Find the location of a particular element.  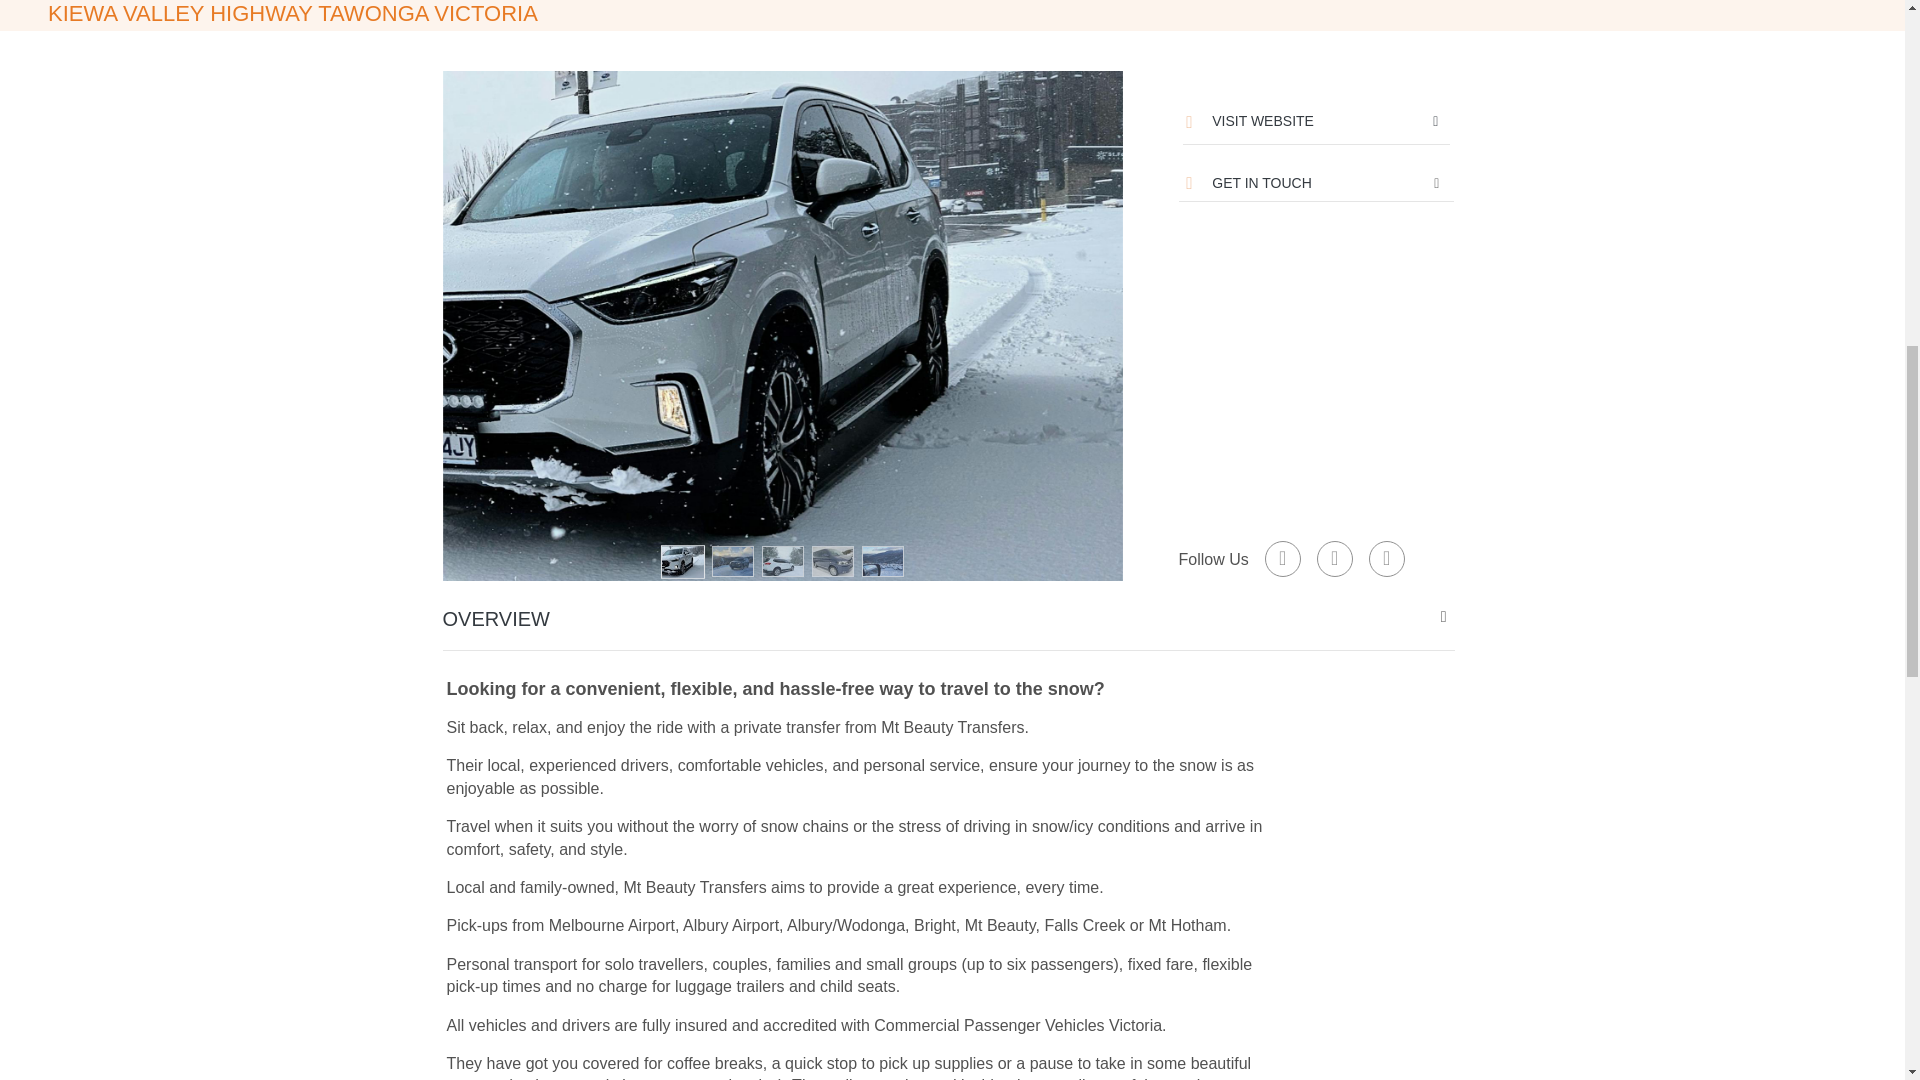

GET IN TOUCH is located at coordinates (1316, 182).